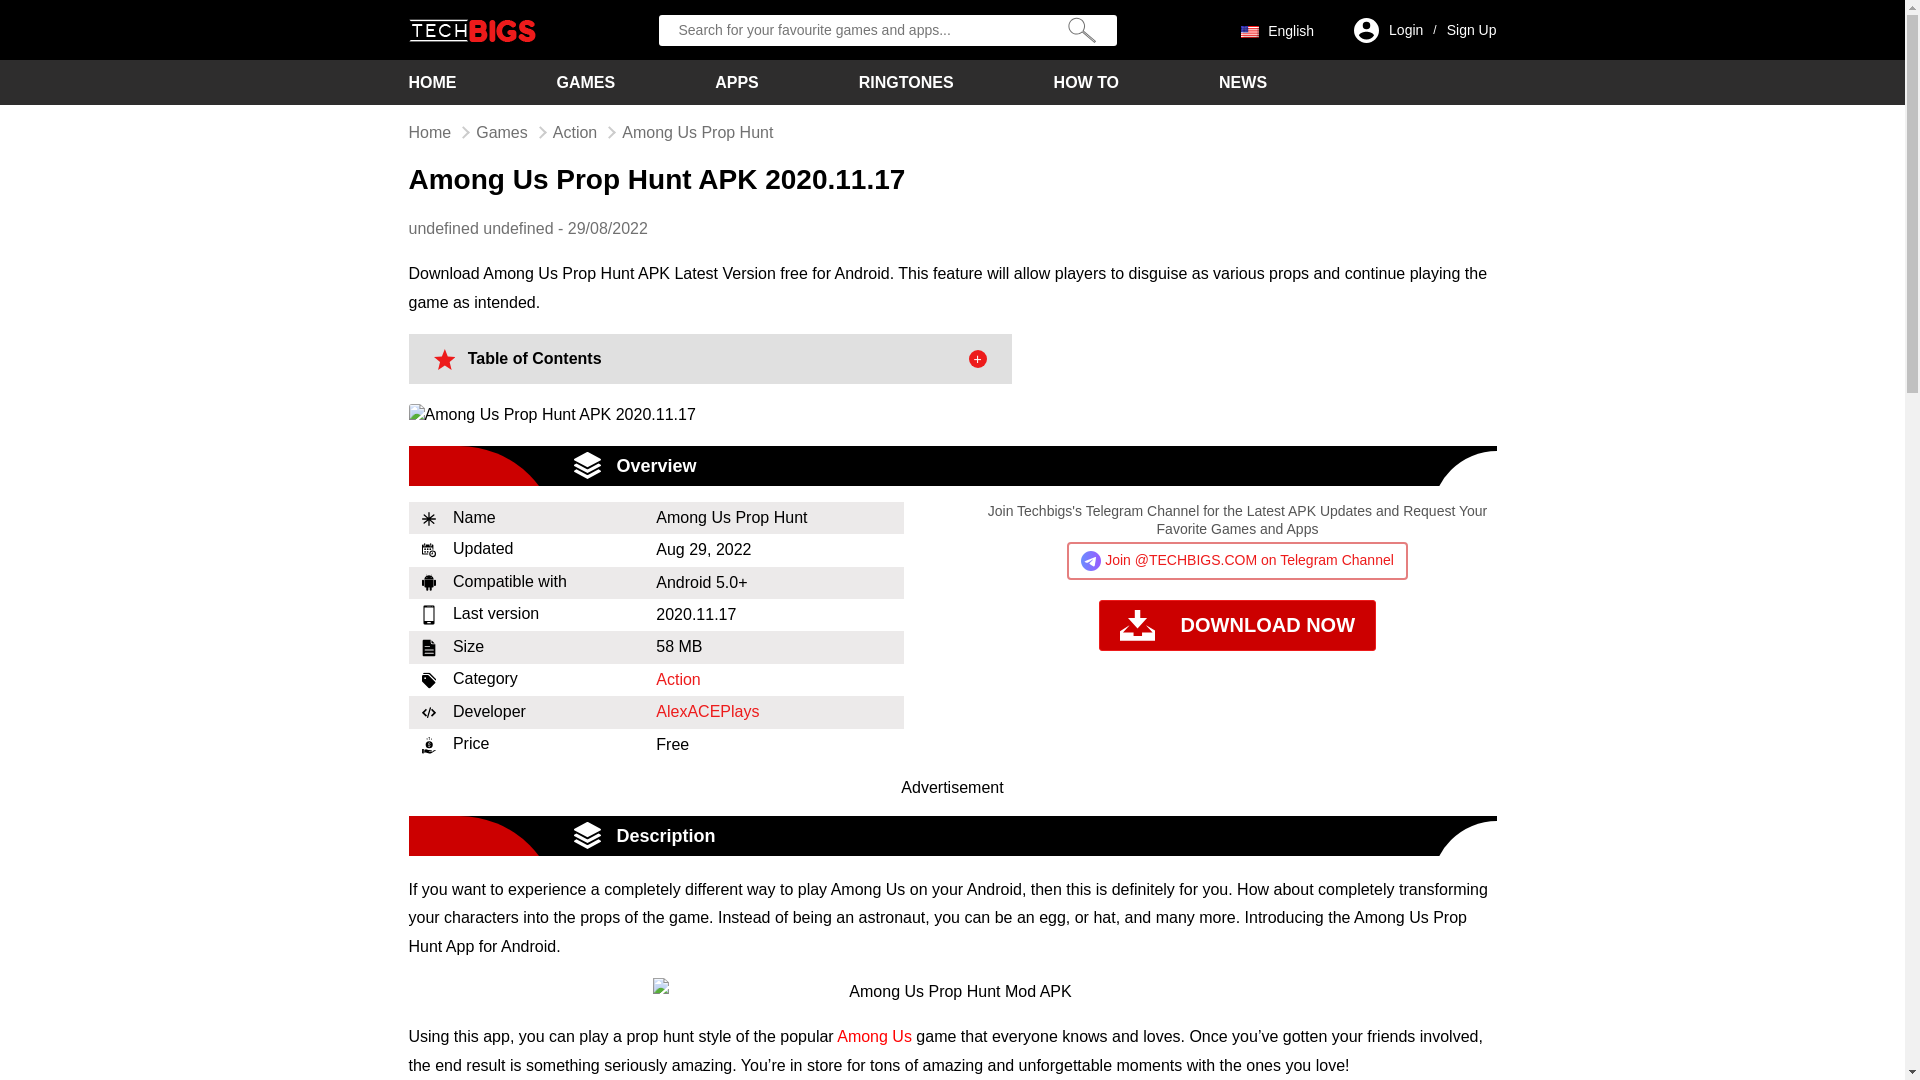 The image size is (1920, 1080). I want to click on Home, so click(432, 82).